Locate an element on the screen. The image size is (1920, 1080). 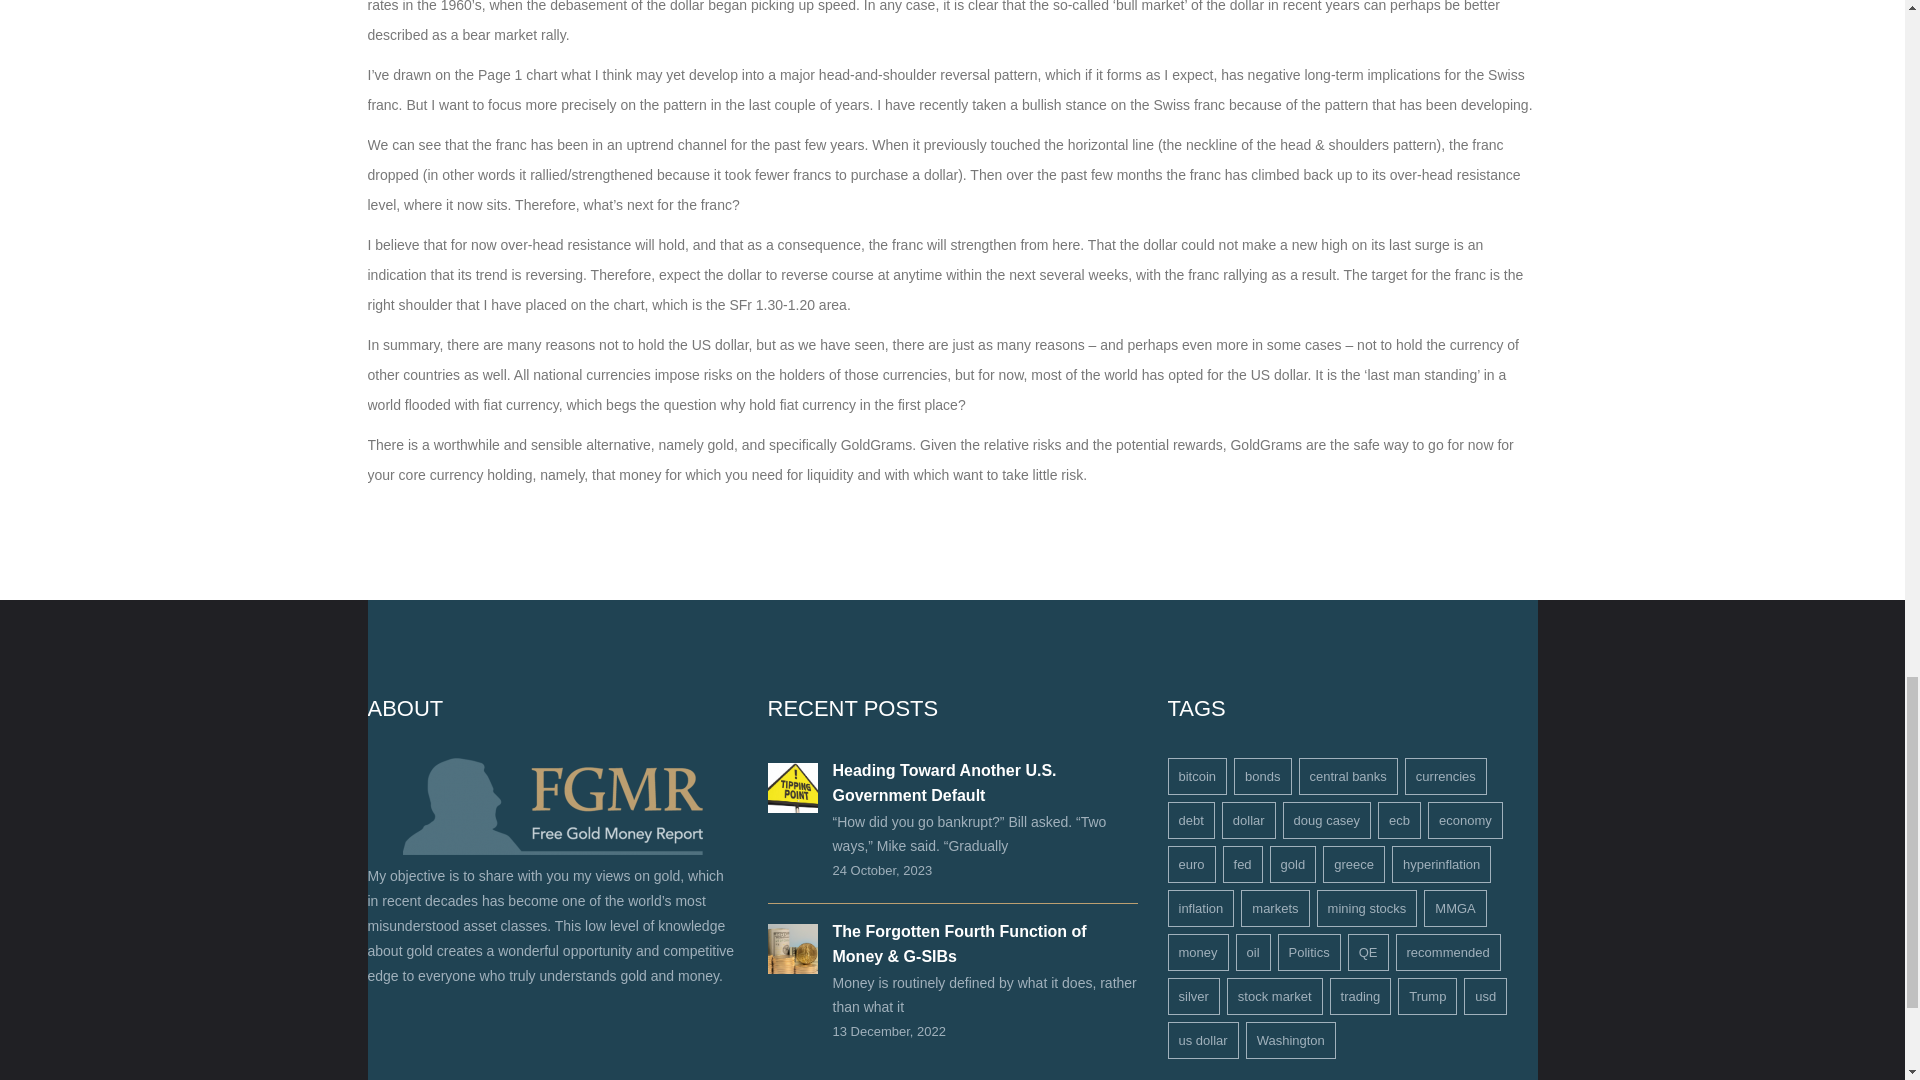
money is located at coordinates (1198, 952).